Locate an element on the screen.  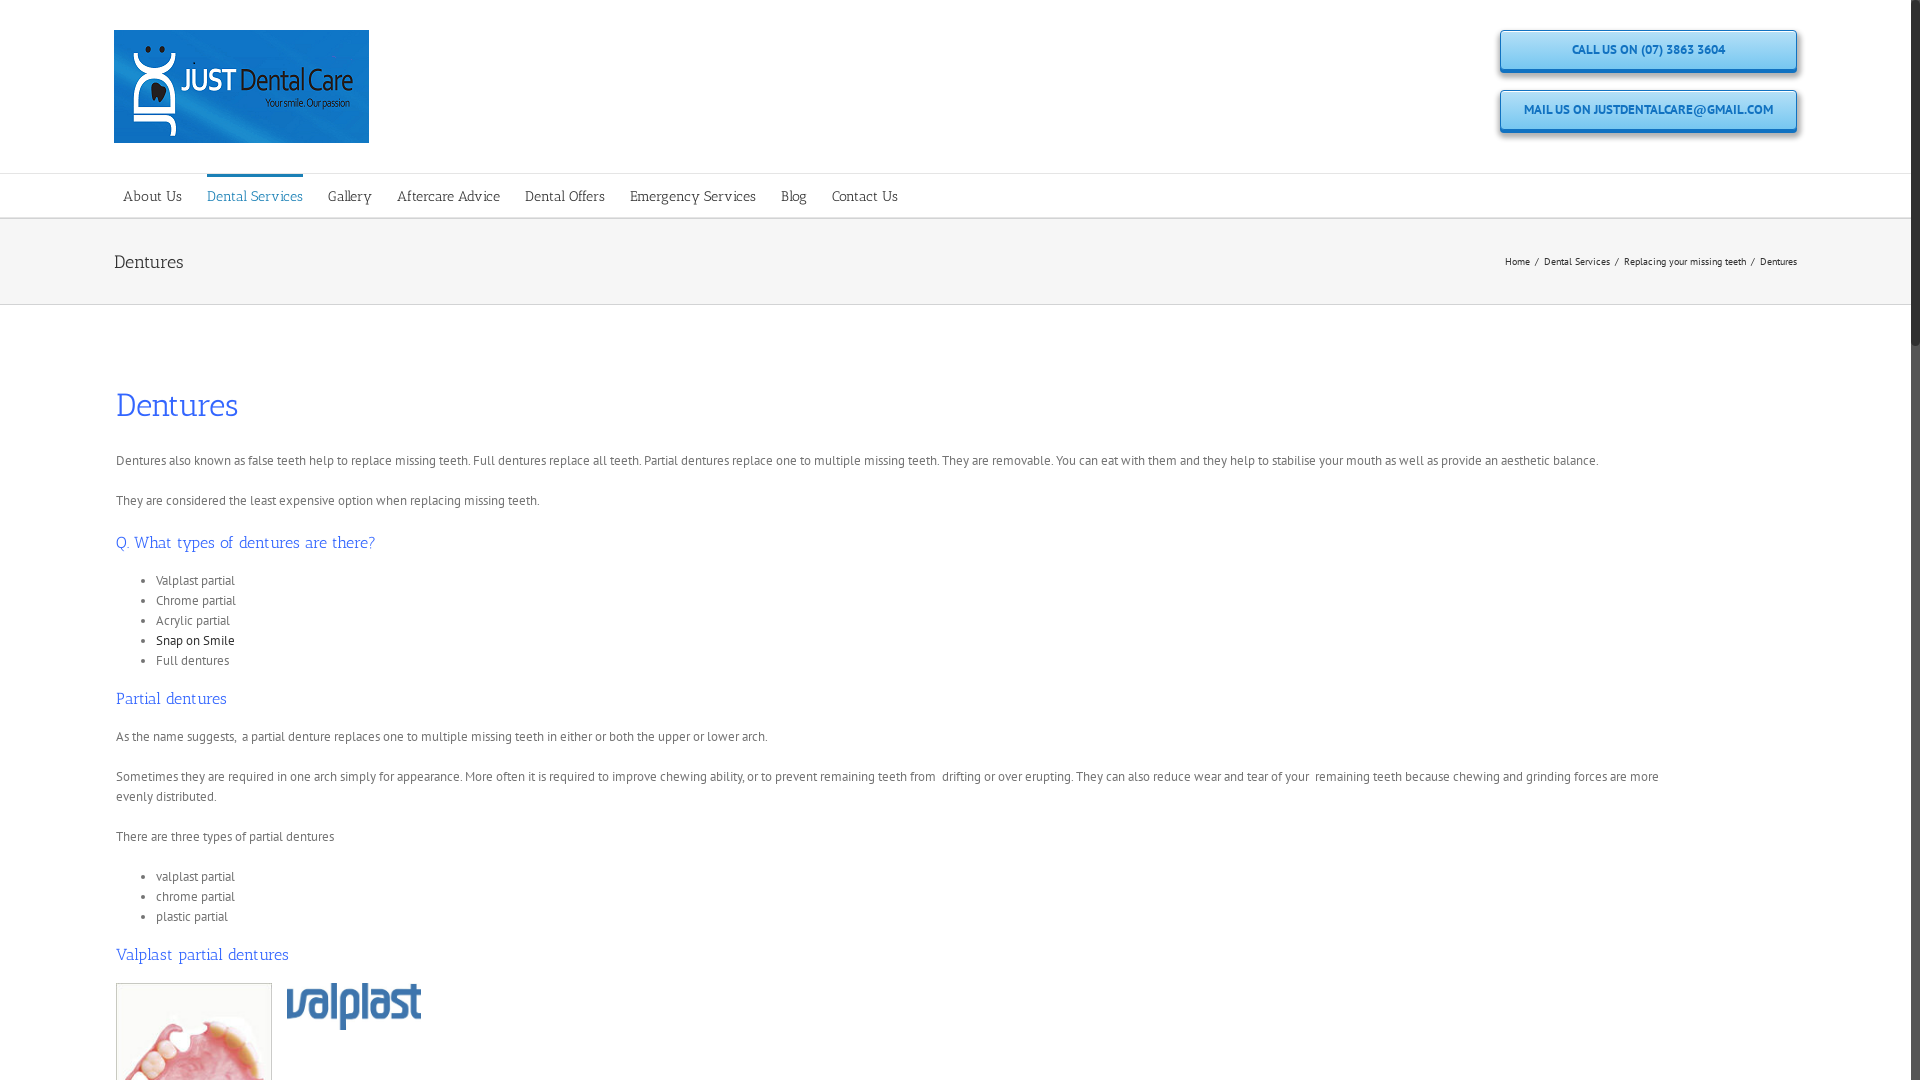
Home is located at coordinates (1518, 260).